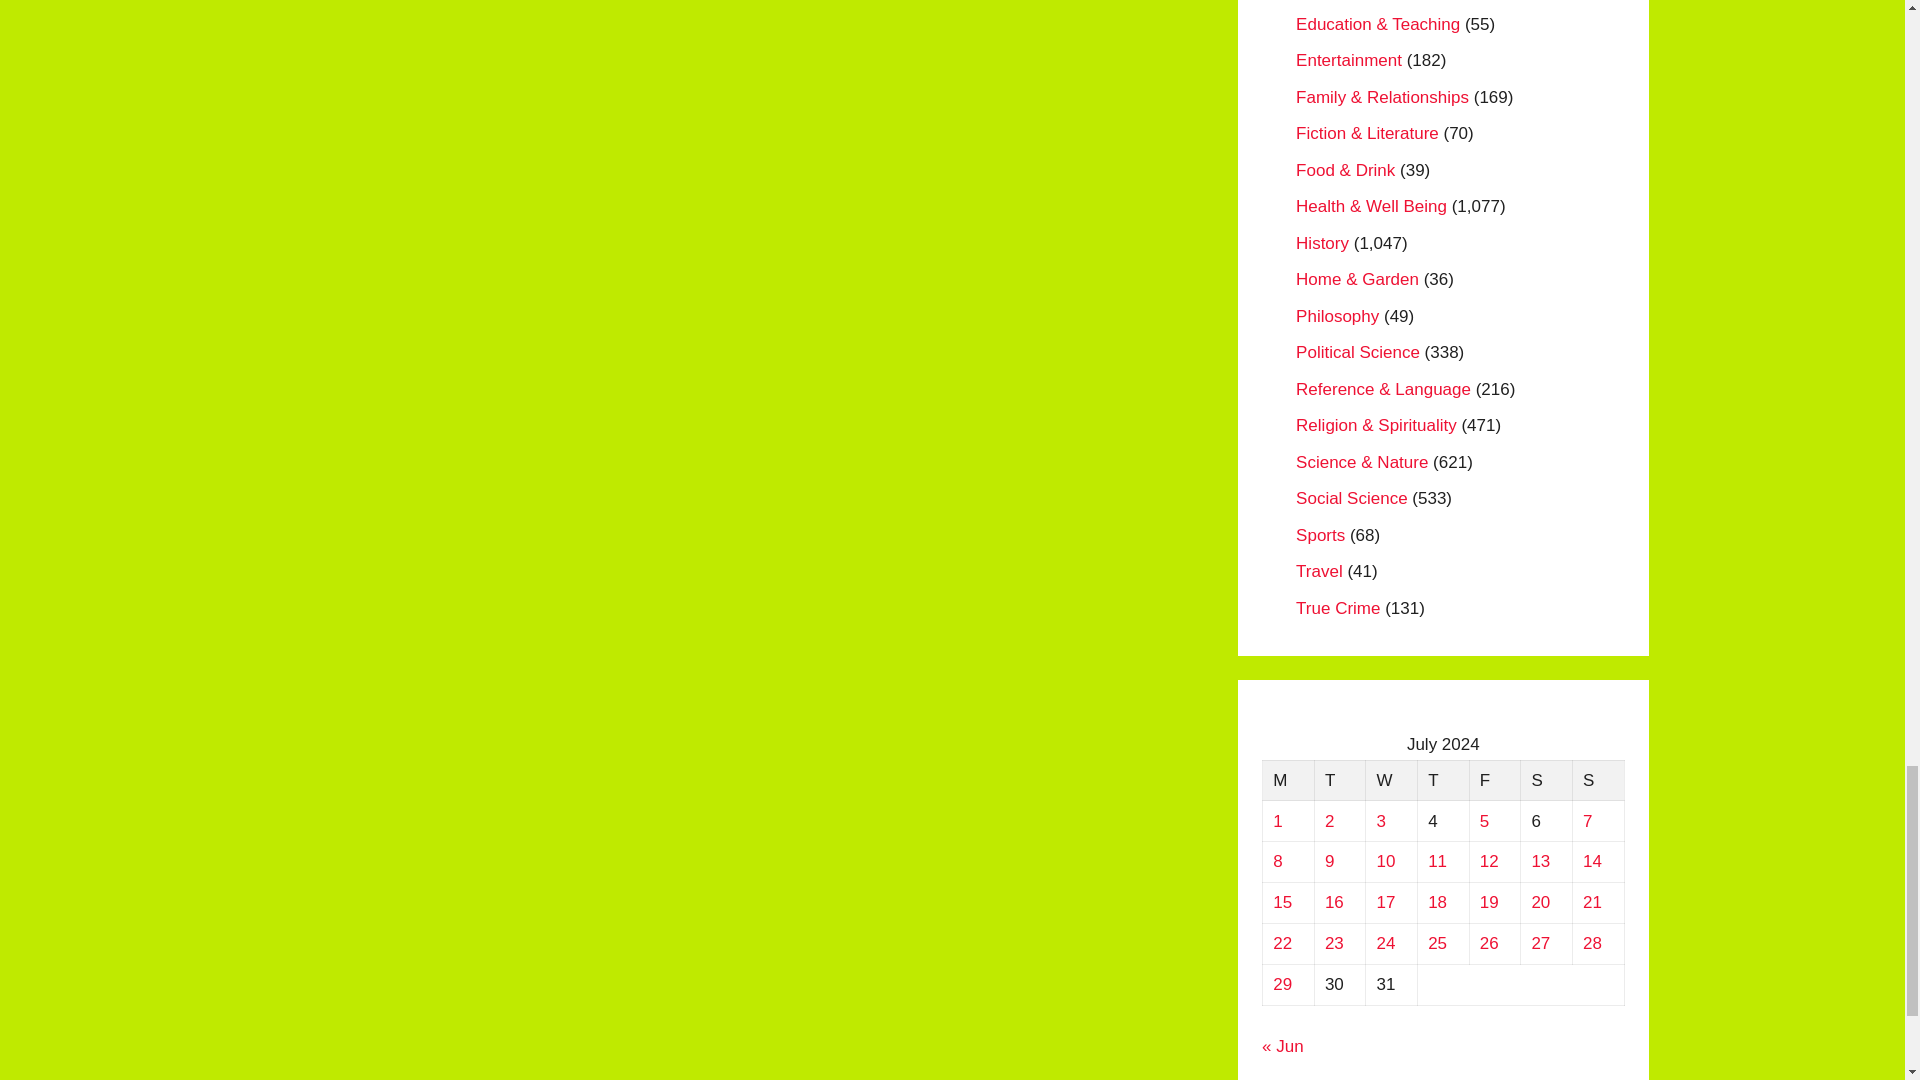 The width and height of the screenshot is (1920, 1080). What do you see at coordinates (1339, 780) in the screenshot?
I see `Tuesday` at bounding box center [1339, 780].